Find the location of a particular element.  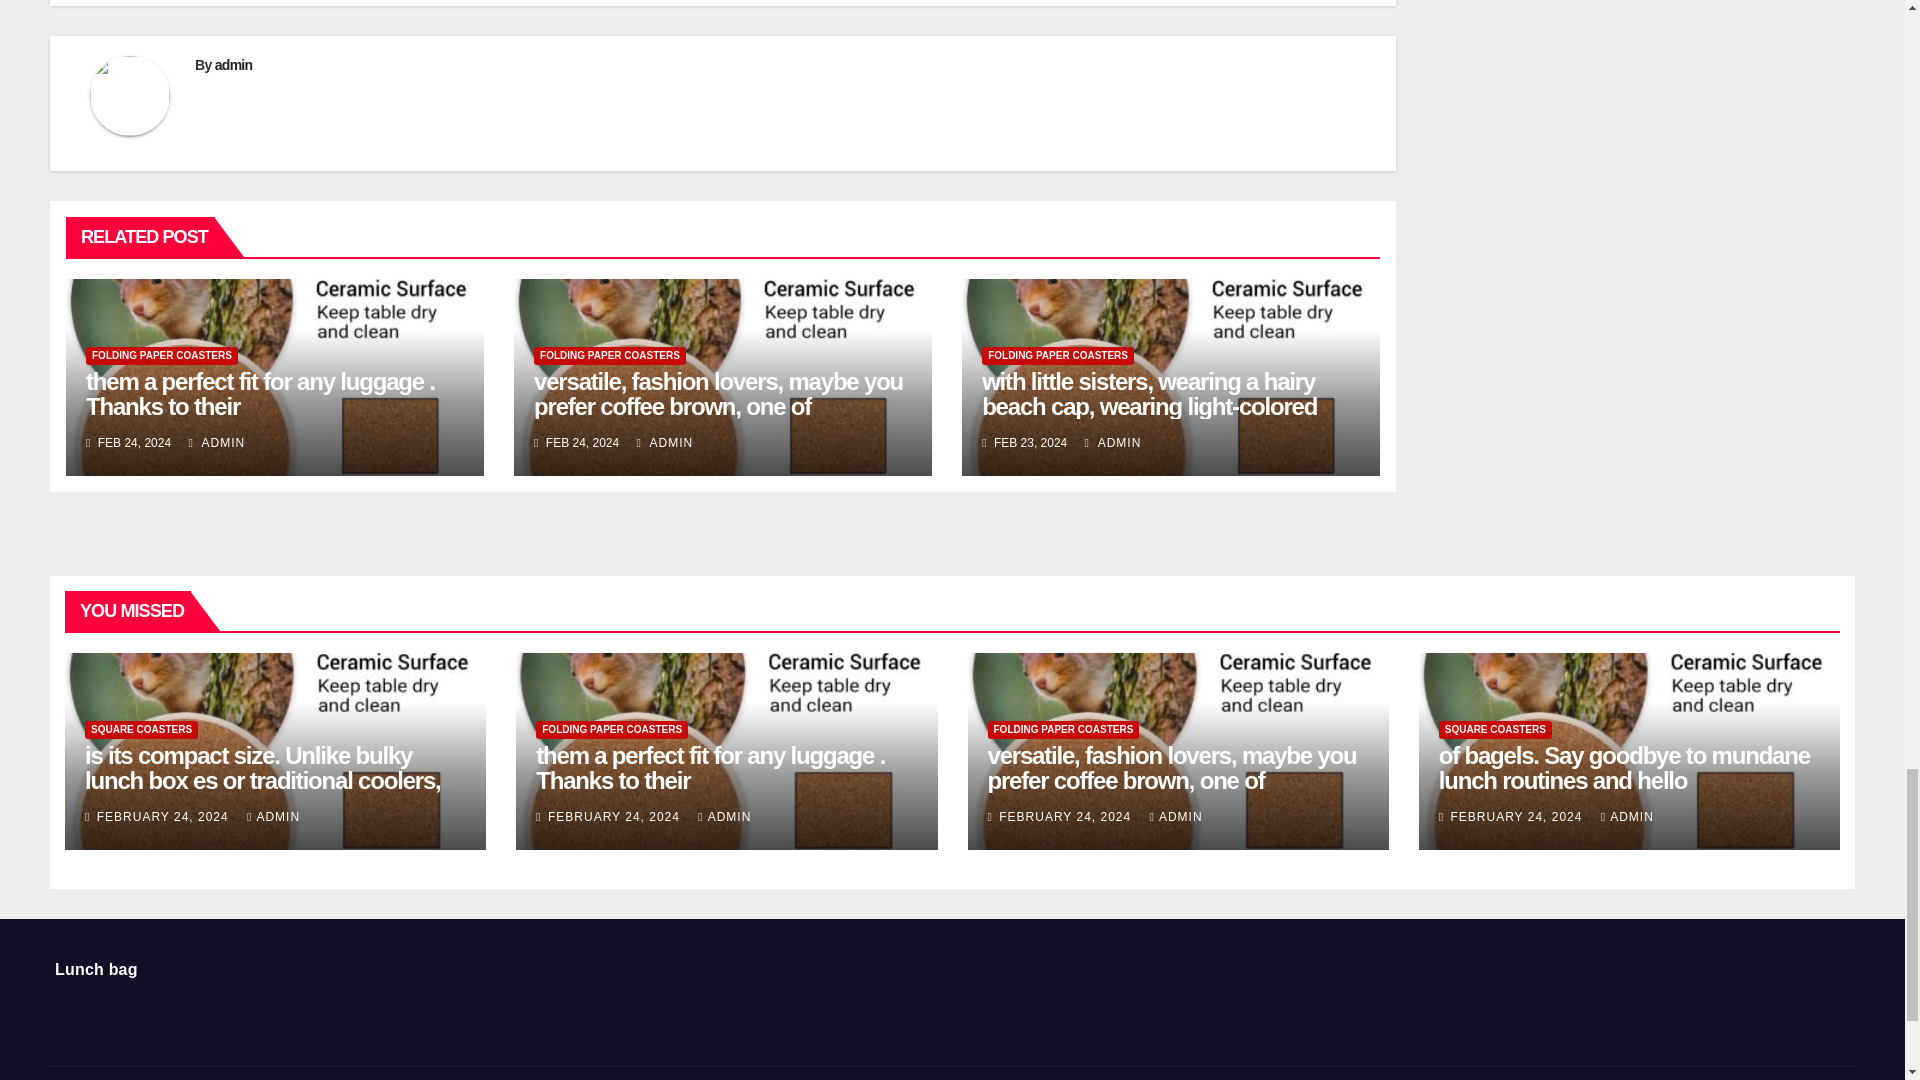

them a perfect fit for any luggage . Thanks to their is located at coordinates (260, 394).